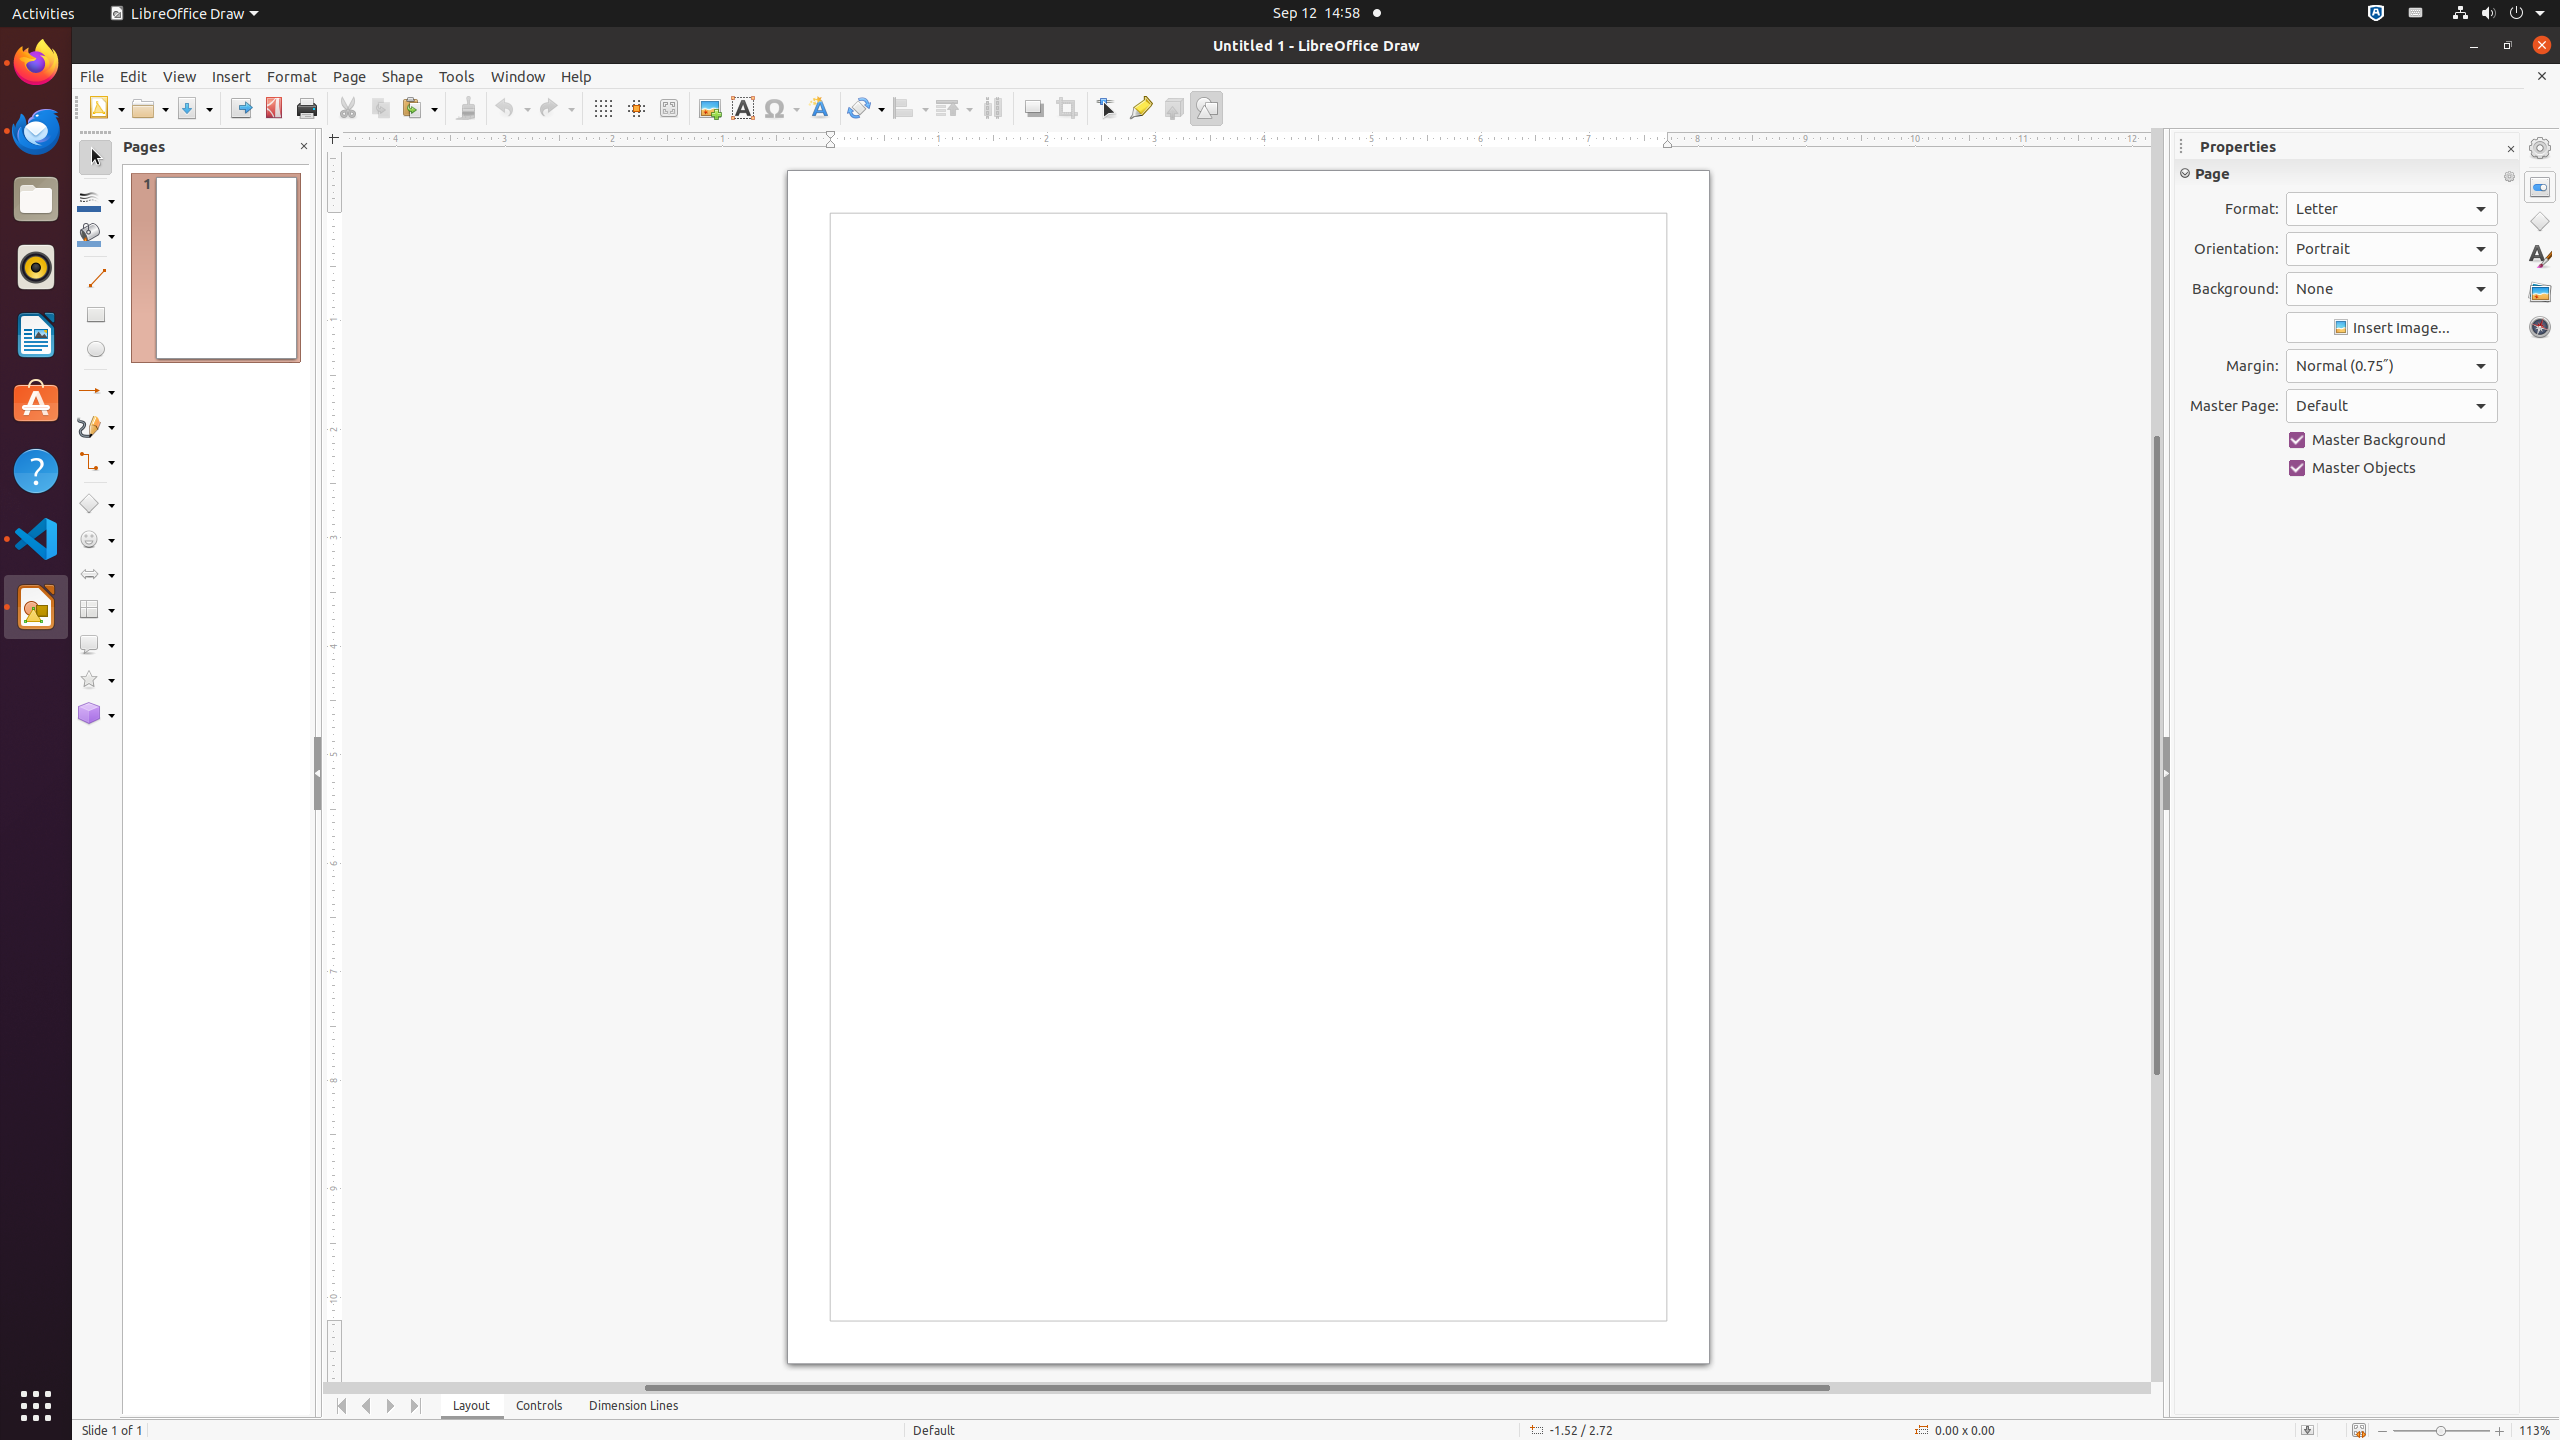 The width and height of the screenshot is (2560, 1440). I want to click on :1.72/StatusNotifierItem, so click(2376, 14).